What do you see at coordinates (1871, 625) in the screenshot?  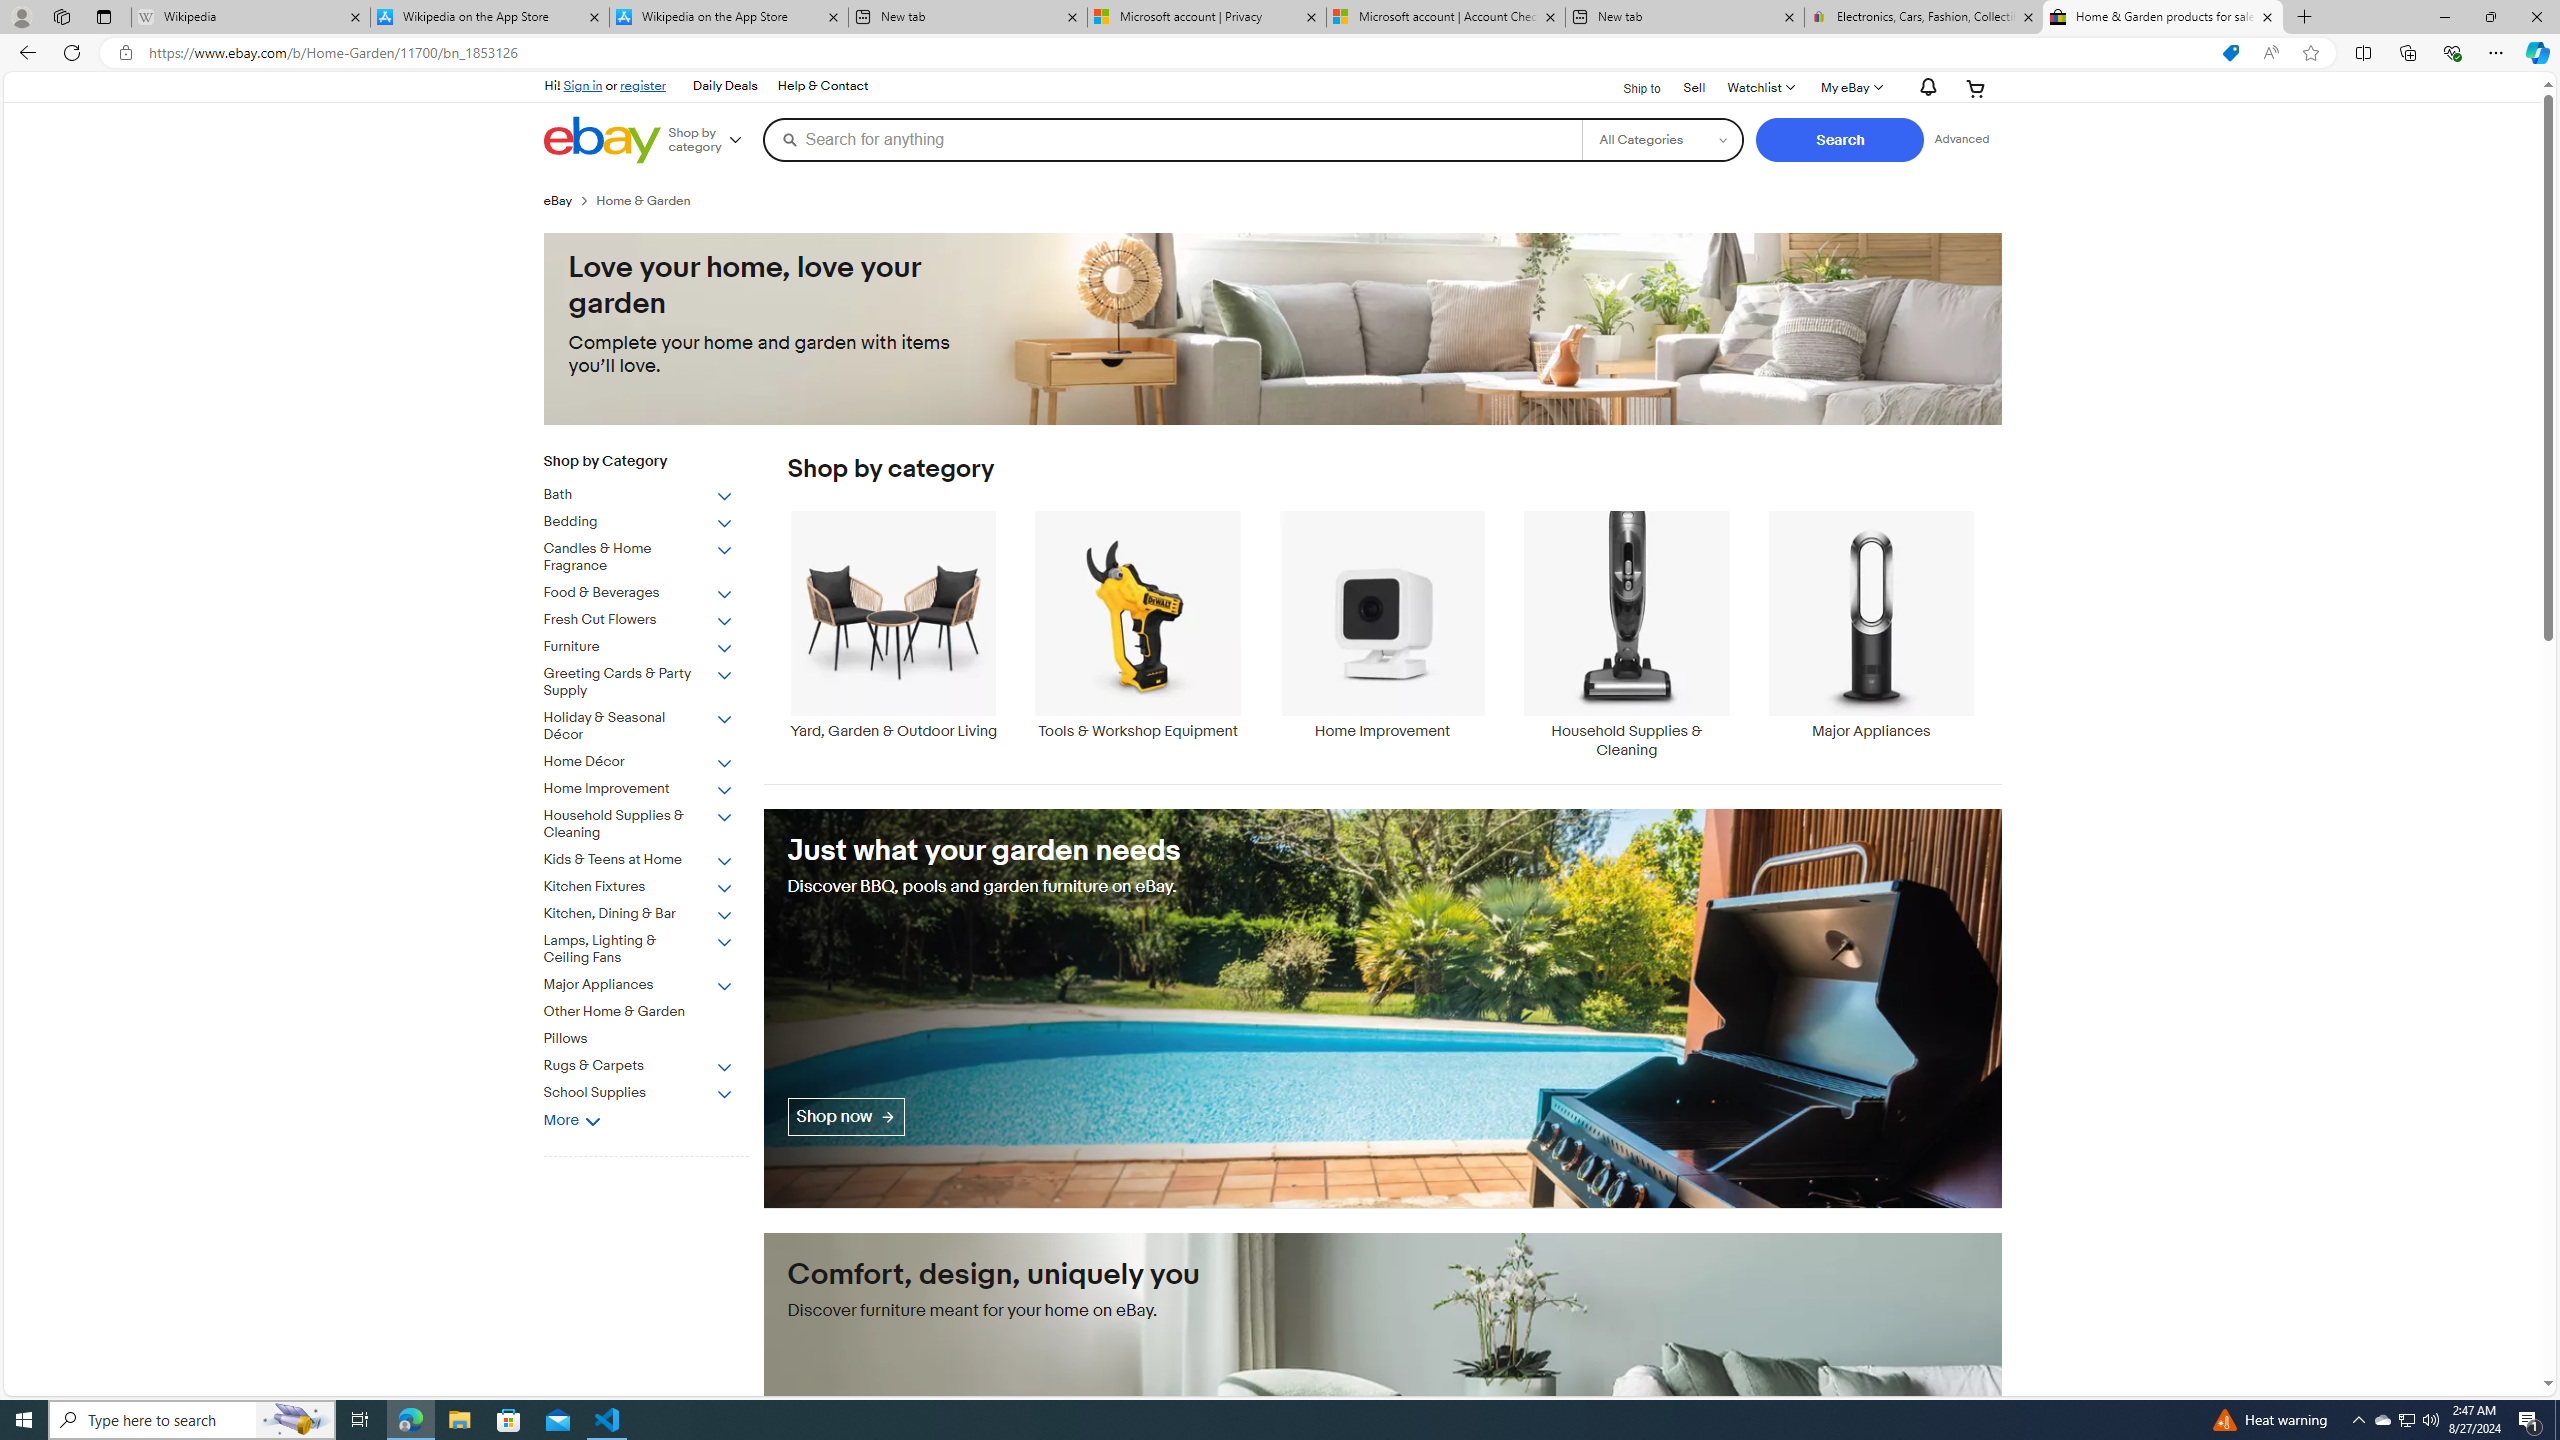 I see `Major Appliances` at bounding box center [1871, 625].